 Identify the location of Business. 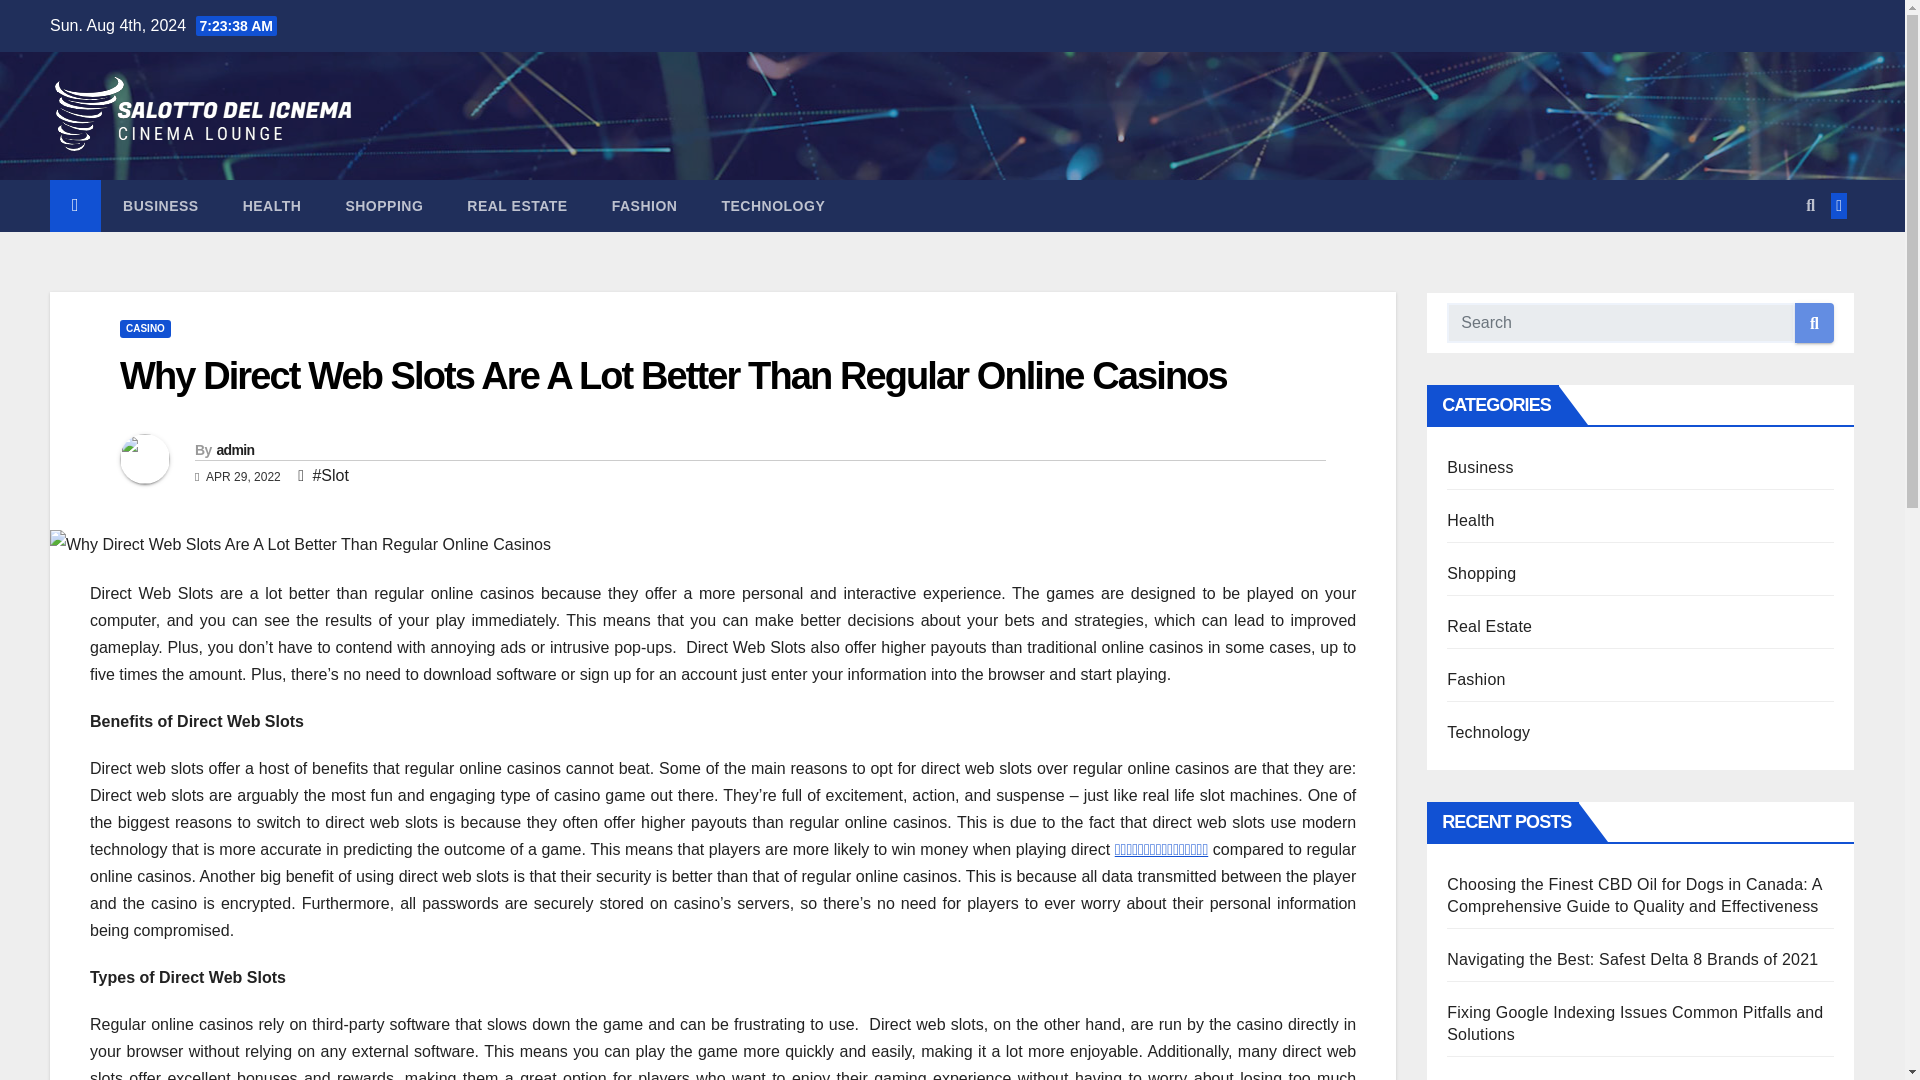
(160, 206).